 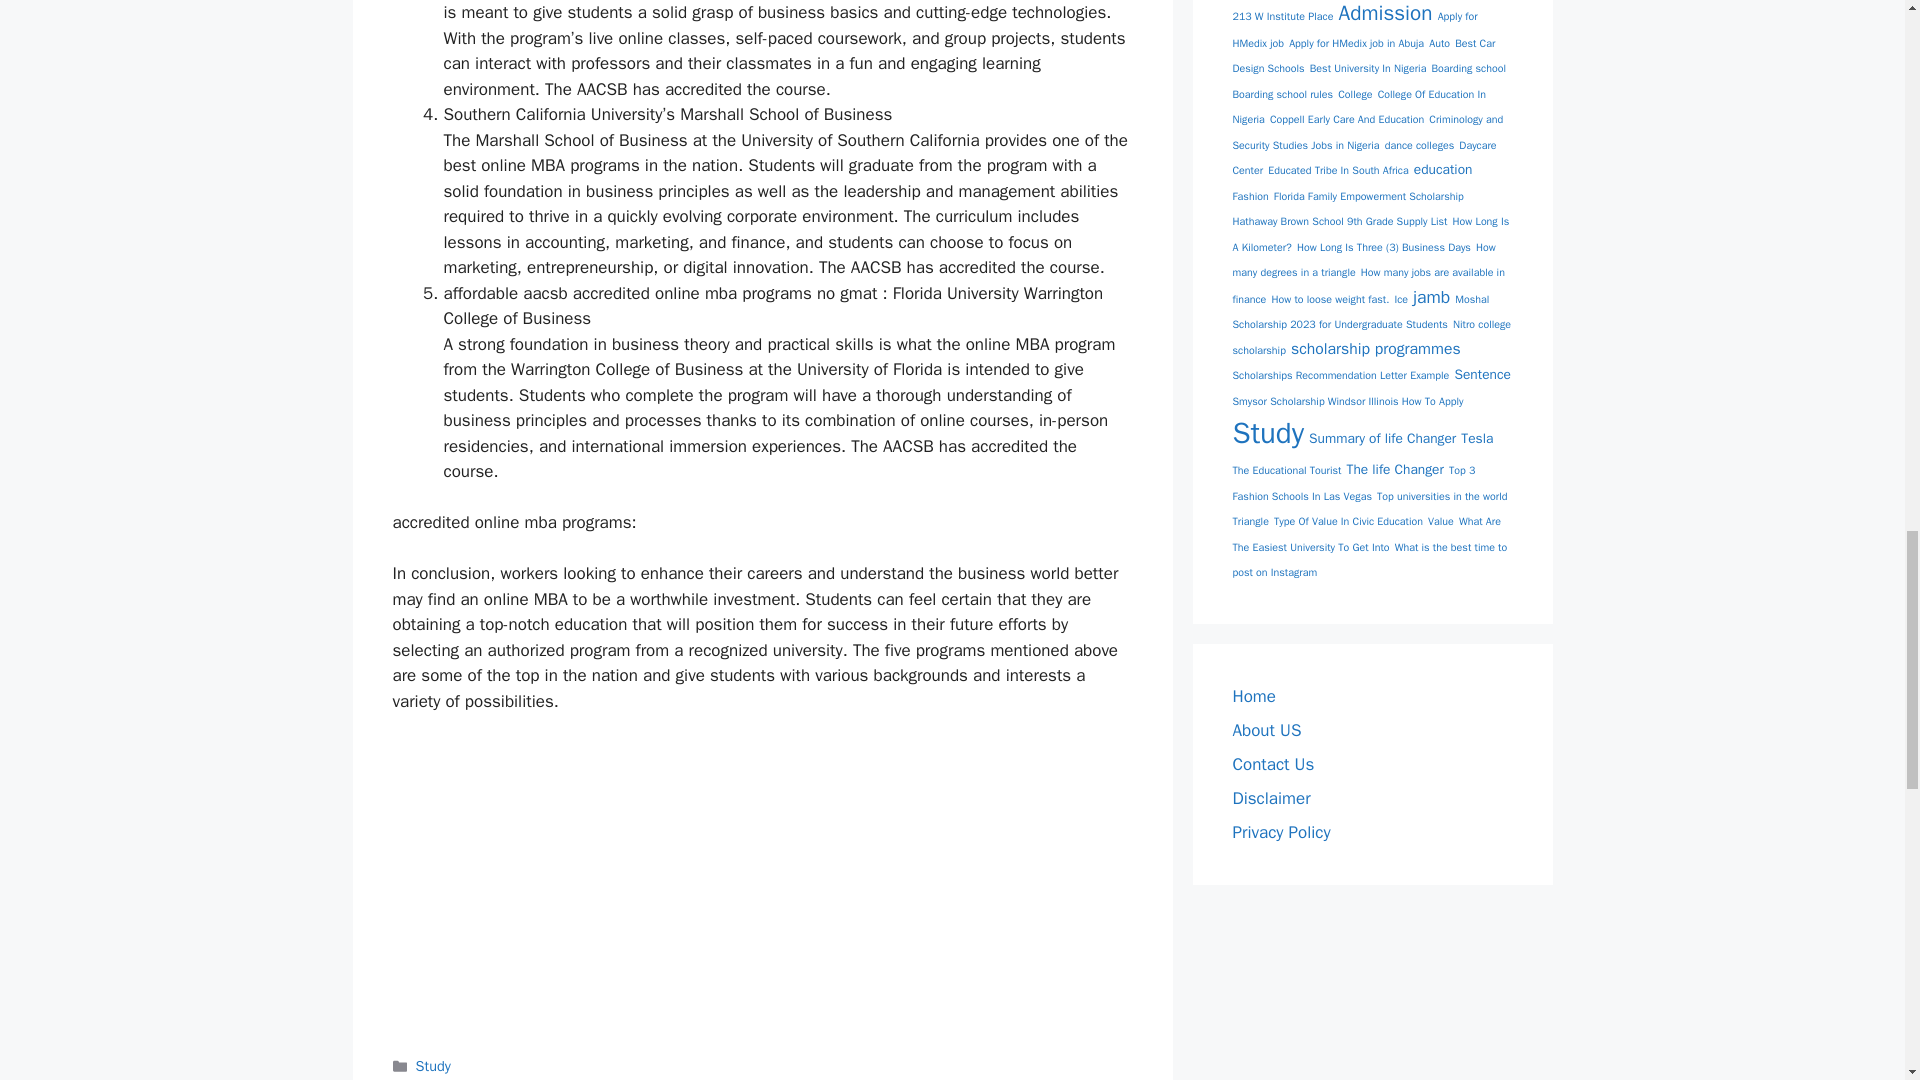 I want to click on Auto, so click(x=1438, y=42).